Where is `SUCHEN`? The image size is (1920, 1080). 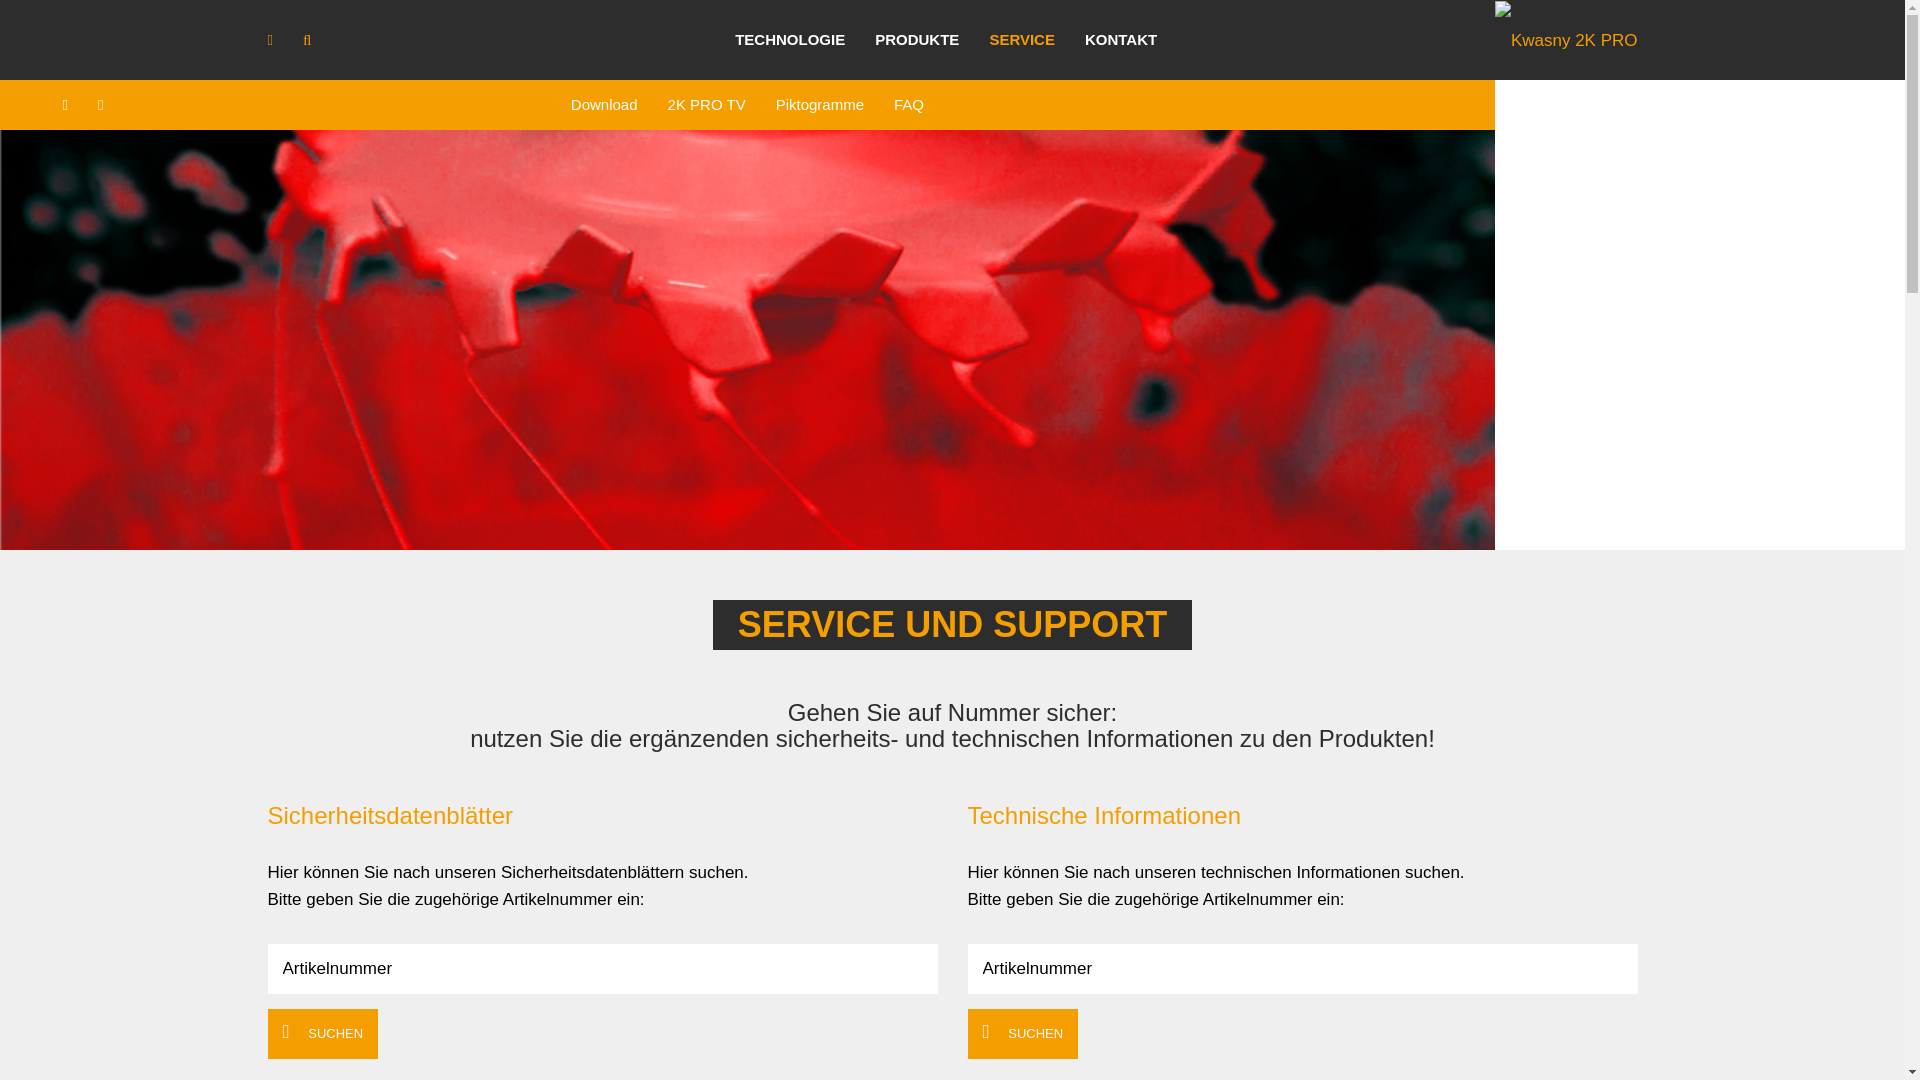 SUCHEN is located at coordinates (324, 1034).